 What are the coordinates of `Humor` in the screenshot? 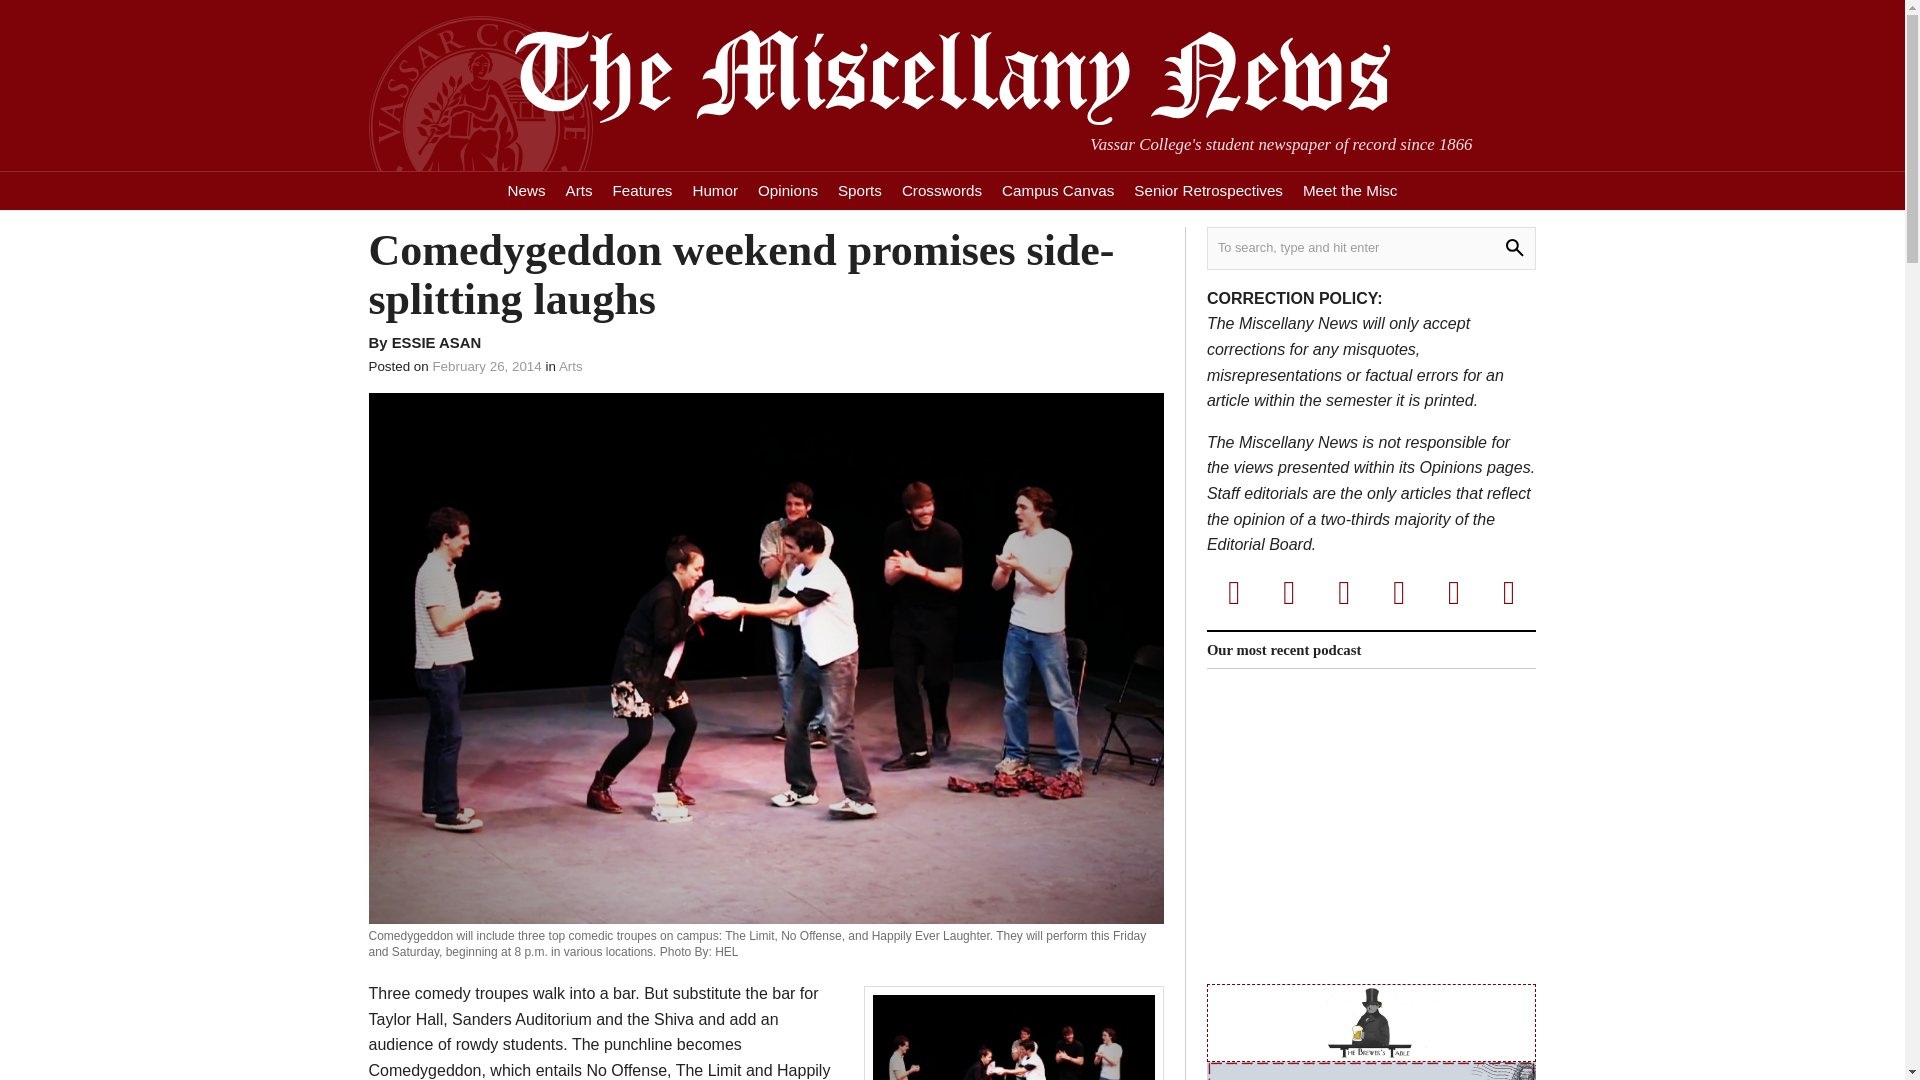 It's located at (714, 190).